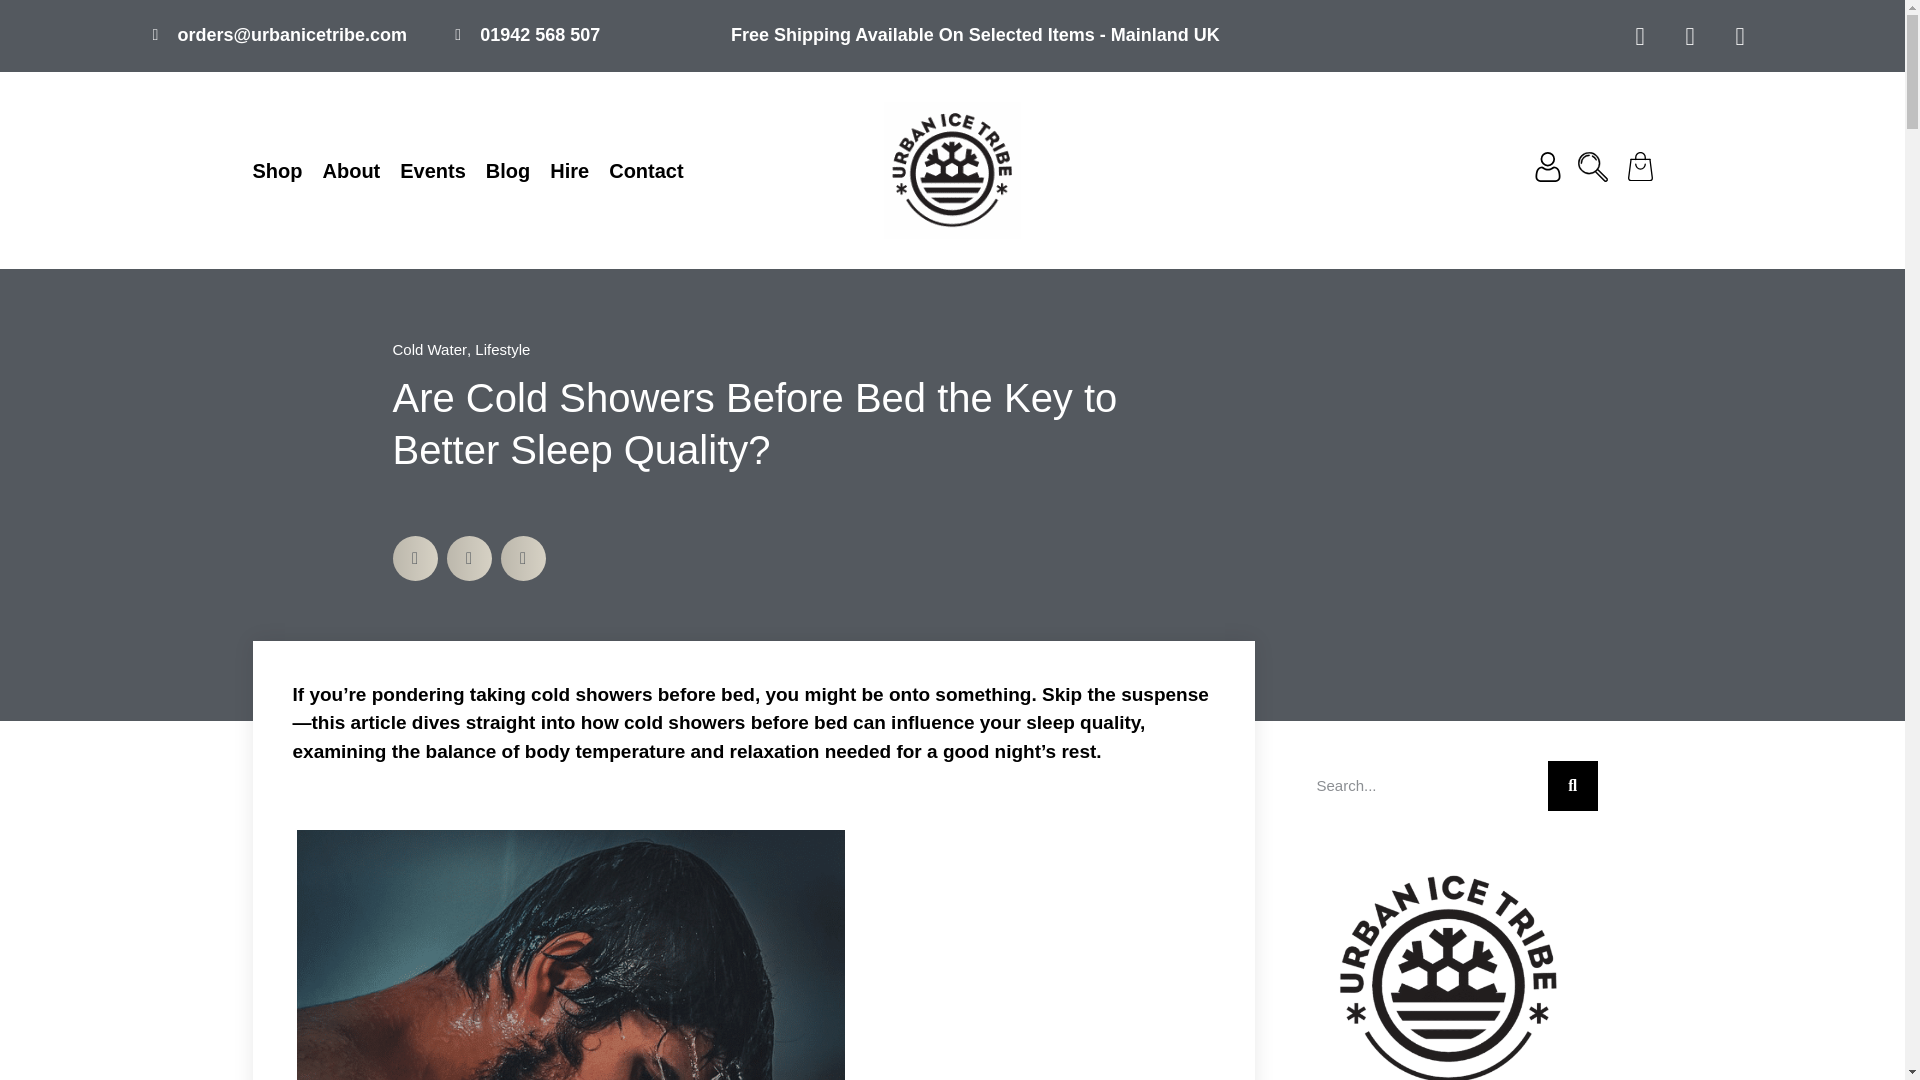 The height and width of the screenshot is (1080, 1920). Describe the element at coordinates (569, 170) in the screenshot. I see `Hire` at that location.